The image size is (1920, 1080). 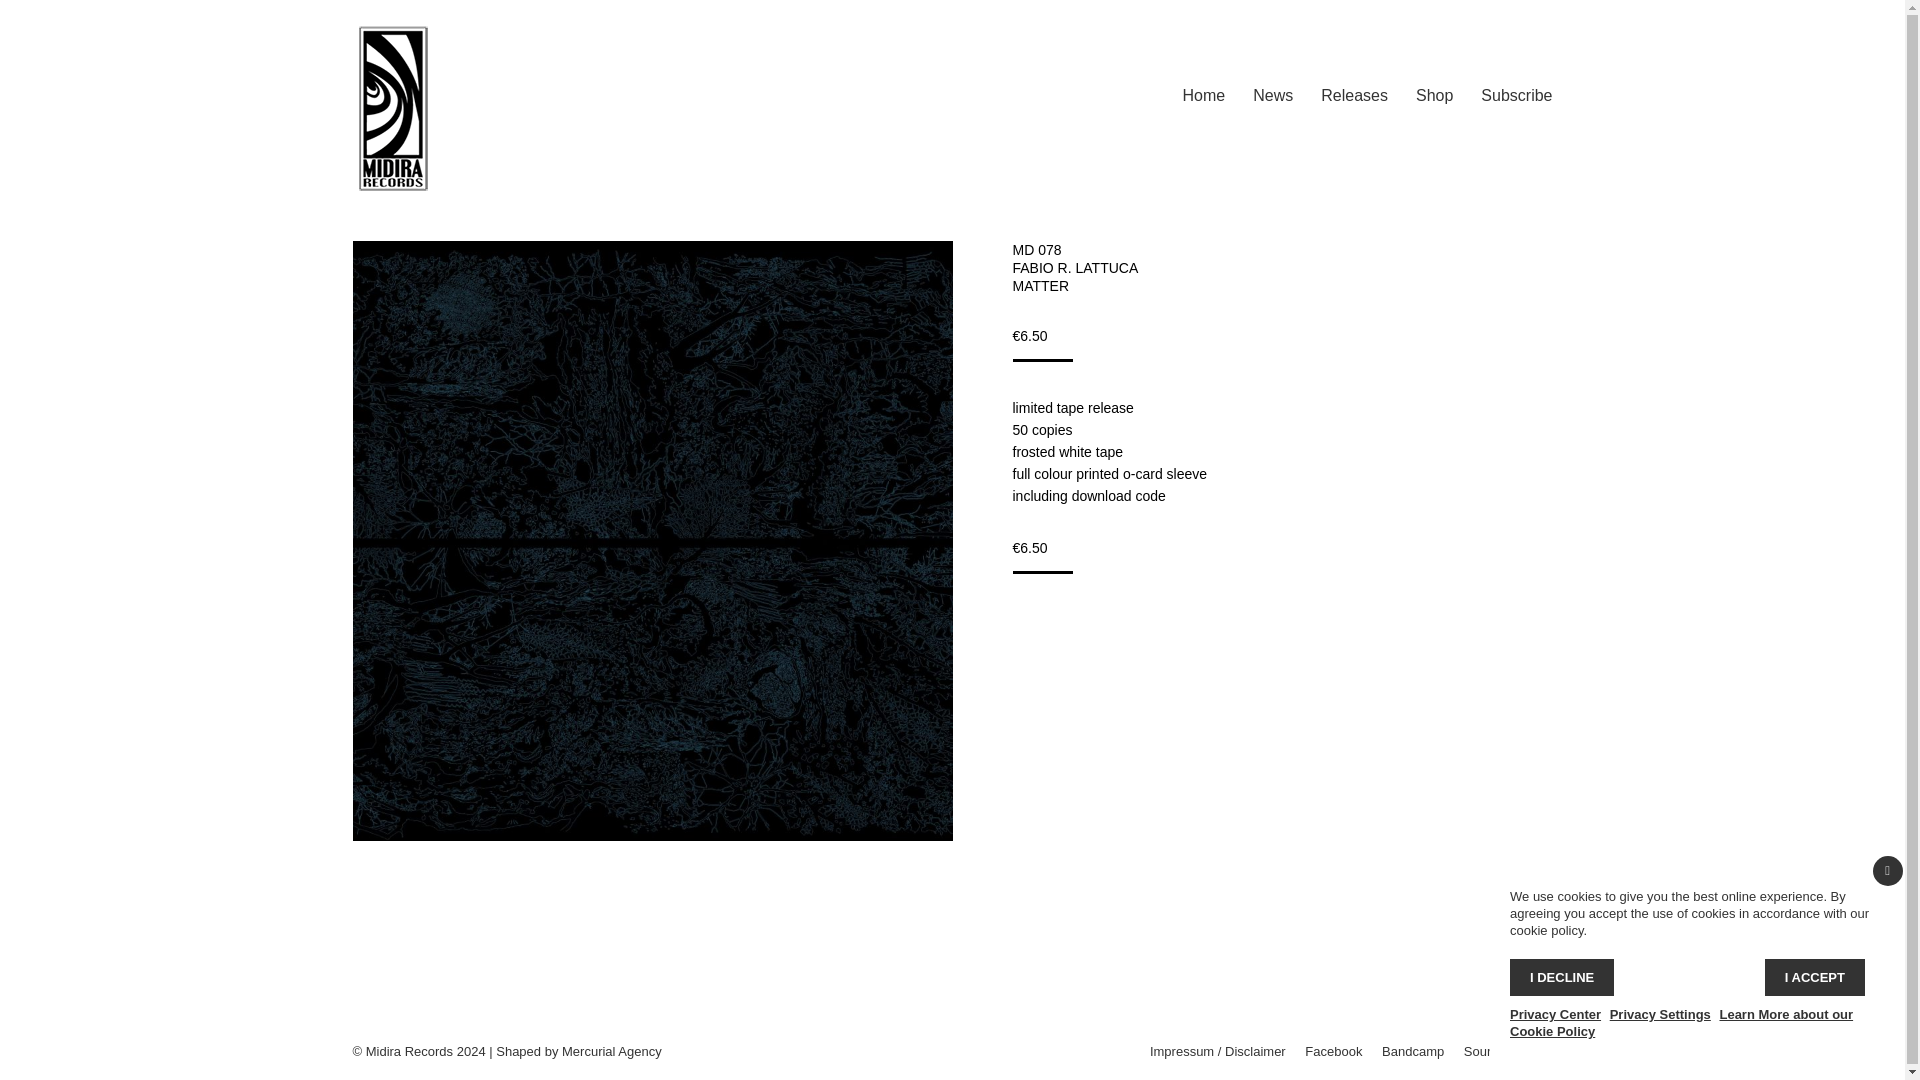 I want to click on Facebook, so click(x=1333, y=1051).